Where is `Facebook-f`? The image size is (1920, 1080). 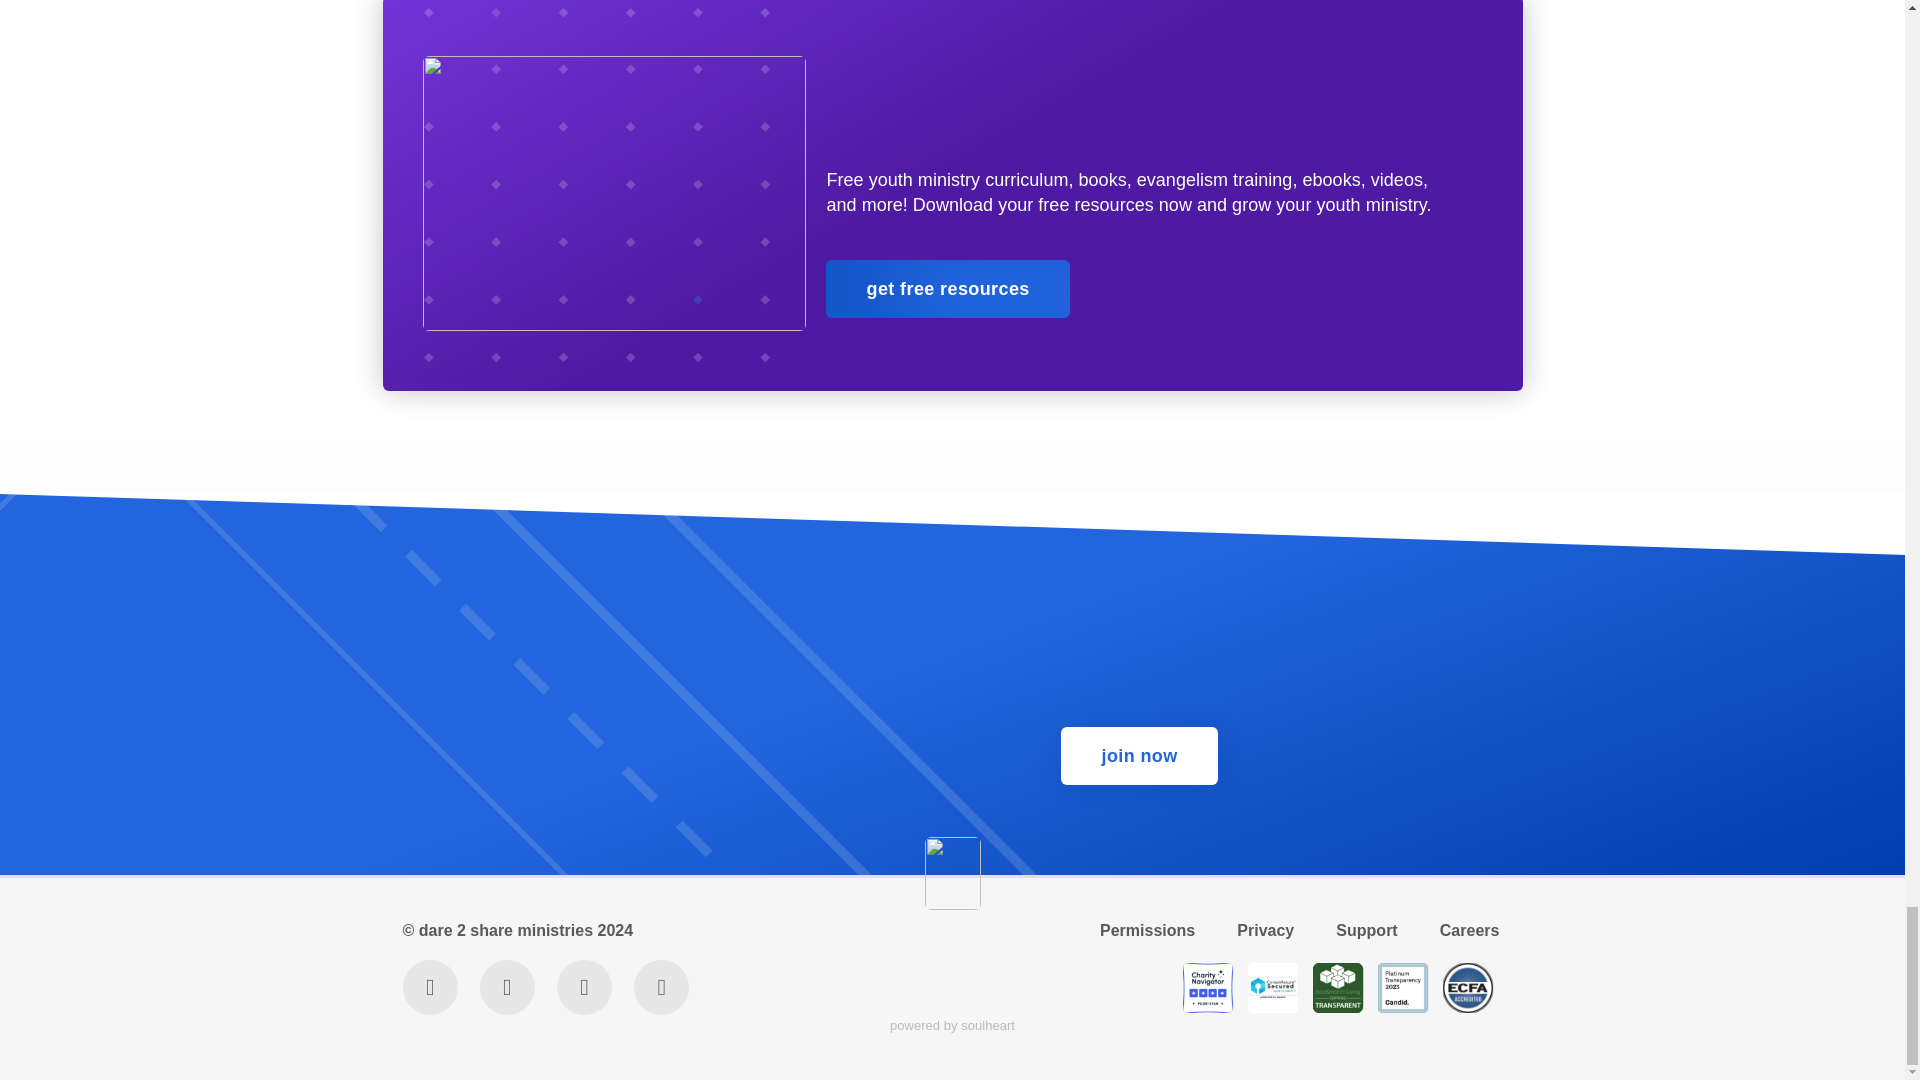 Facebook-f is located at coordinates (584, 988).